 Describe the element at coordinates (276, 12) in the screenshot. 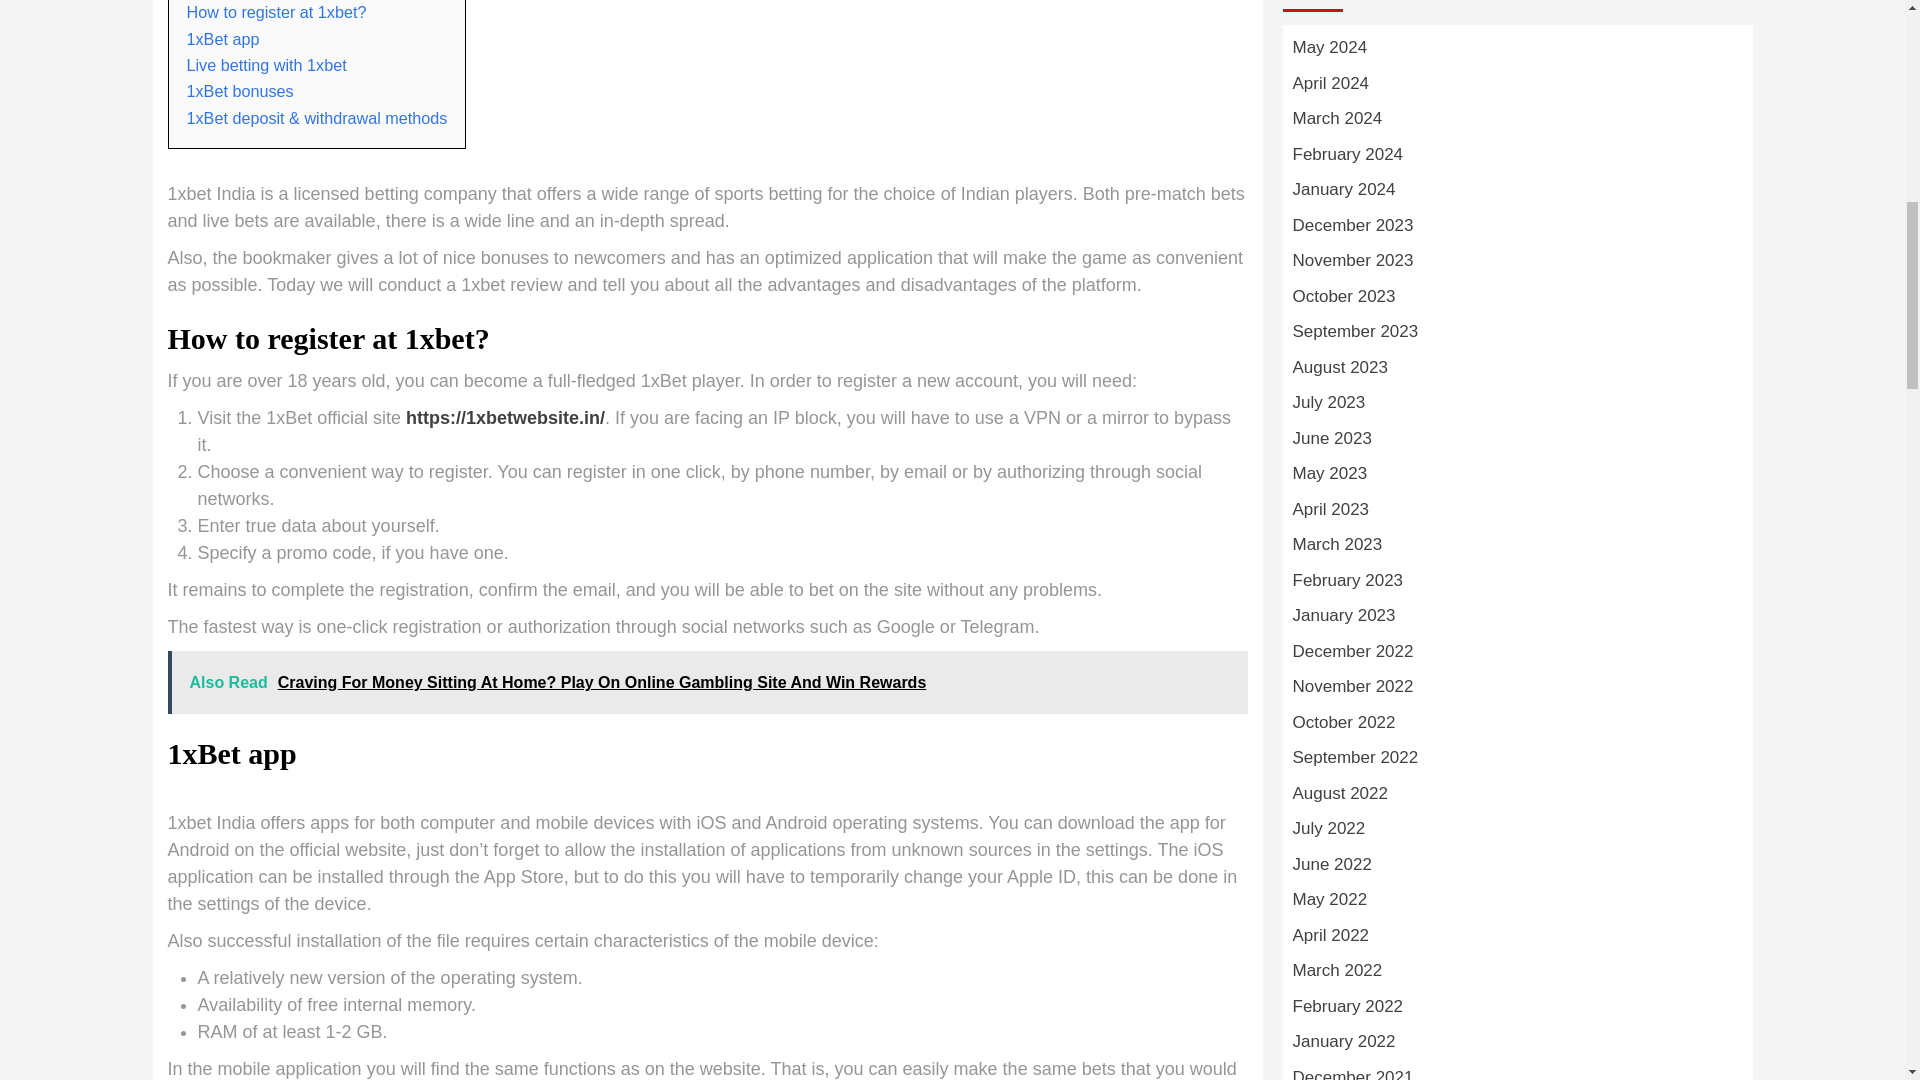

I see `How to register at 1xbet?` at that location.